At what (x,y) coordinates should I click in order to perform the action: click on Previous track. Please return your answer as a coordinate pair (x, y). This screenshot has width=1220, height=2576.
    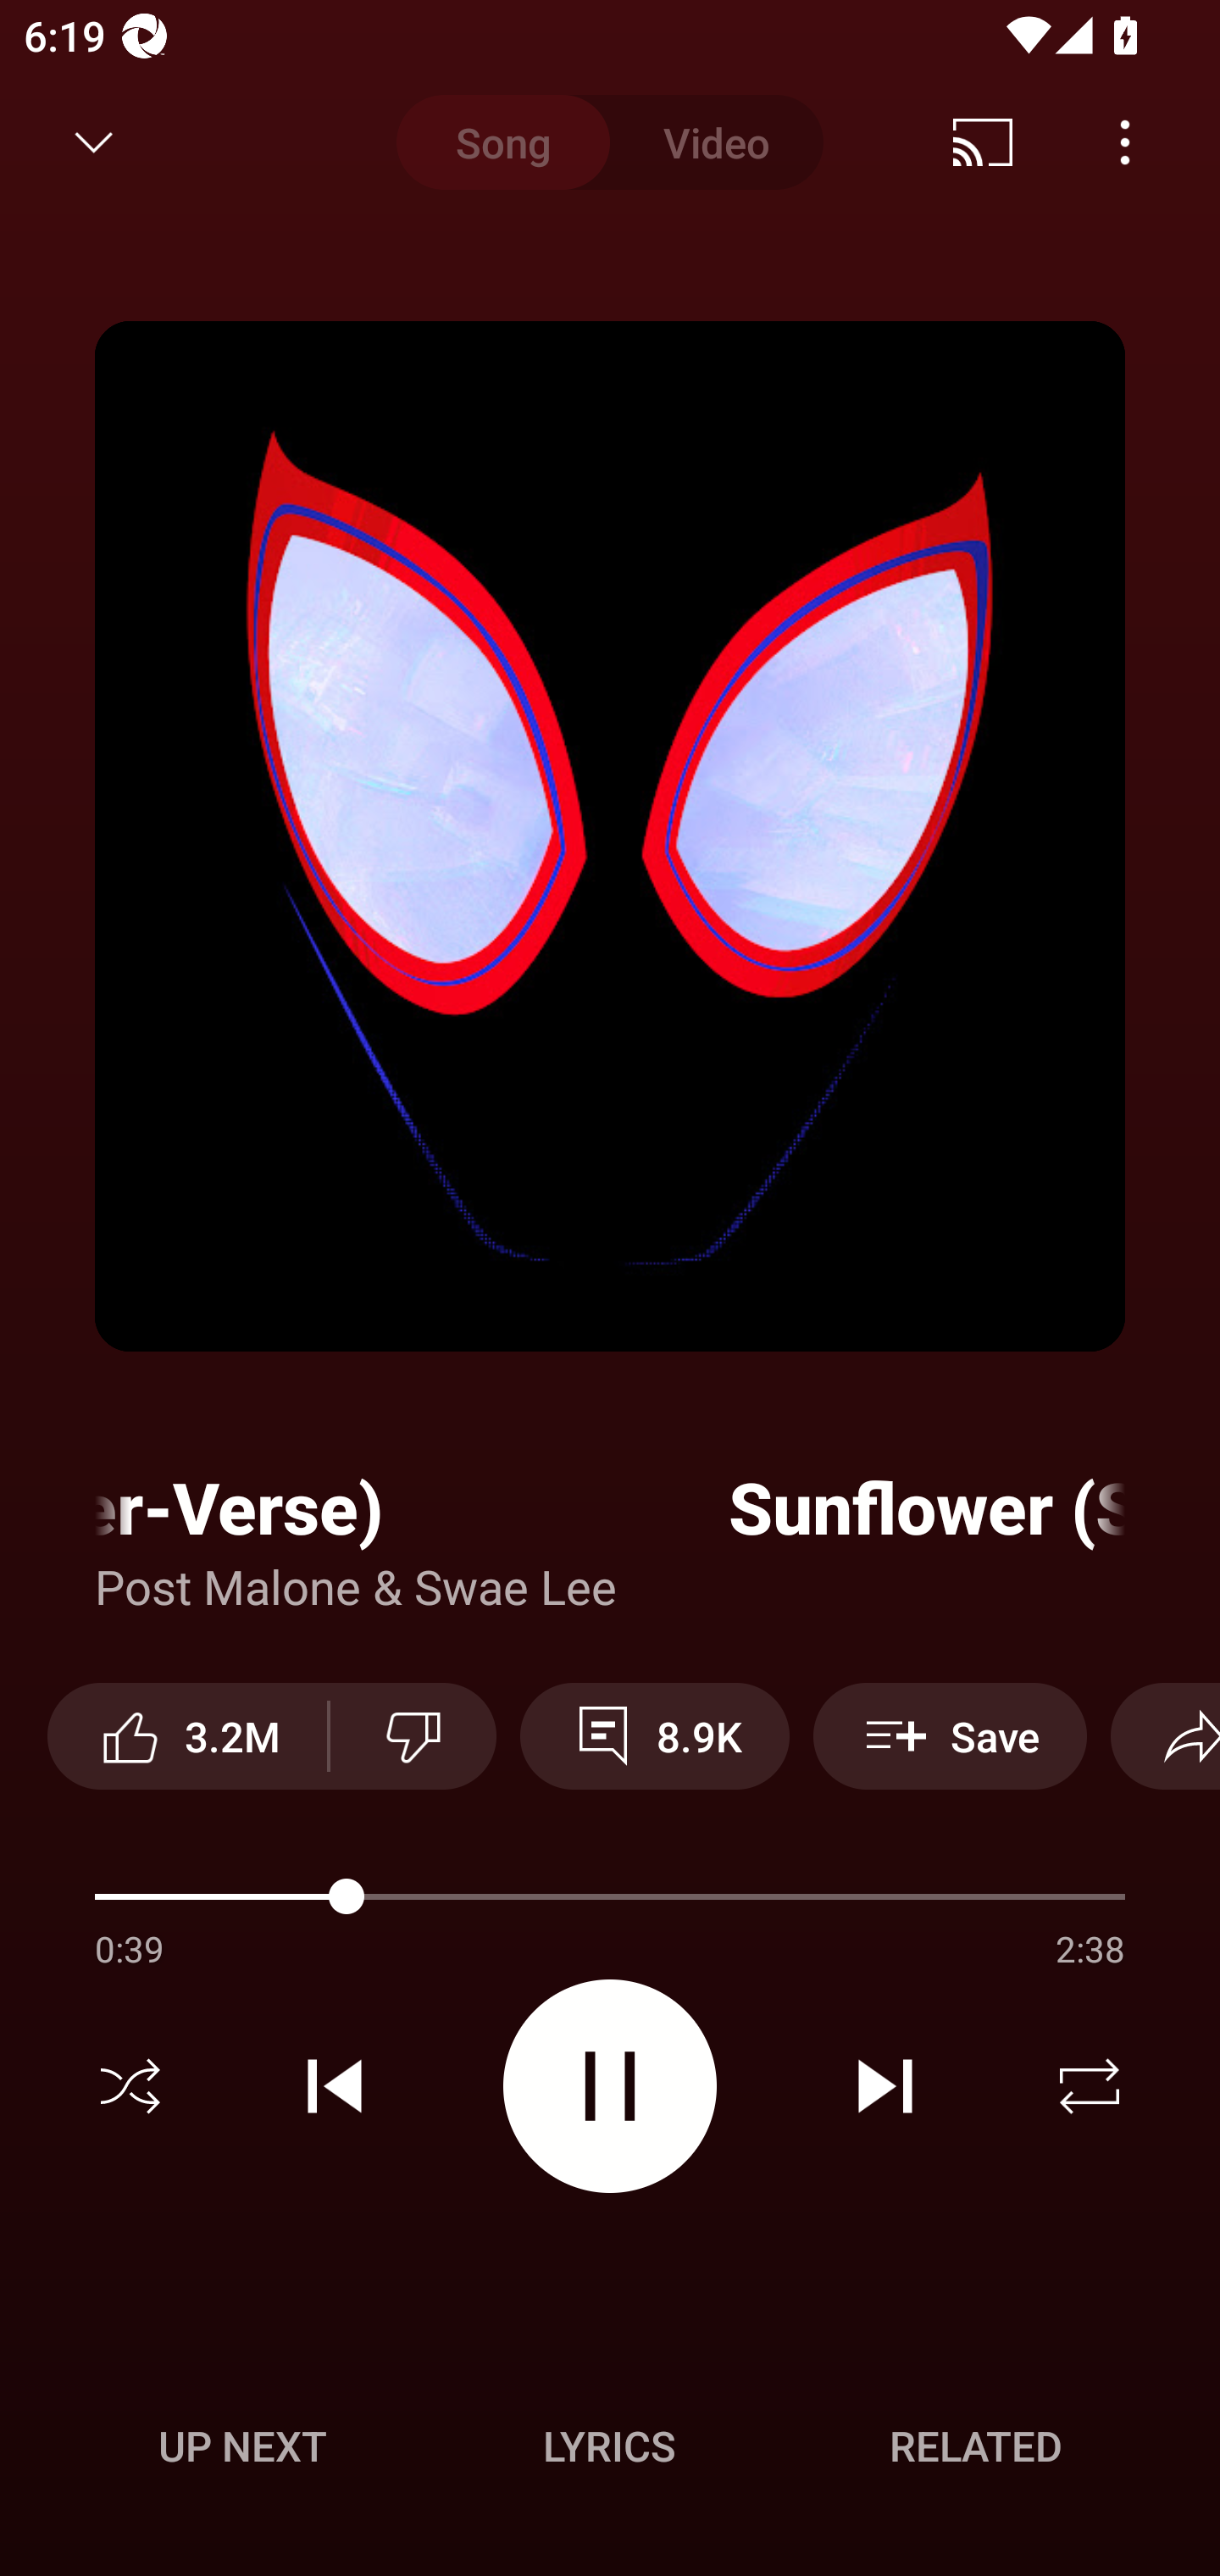
    Looking at the image, I should click on (335, 2086).